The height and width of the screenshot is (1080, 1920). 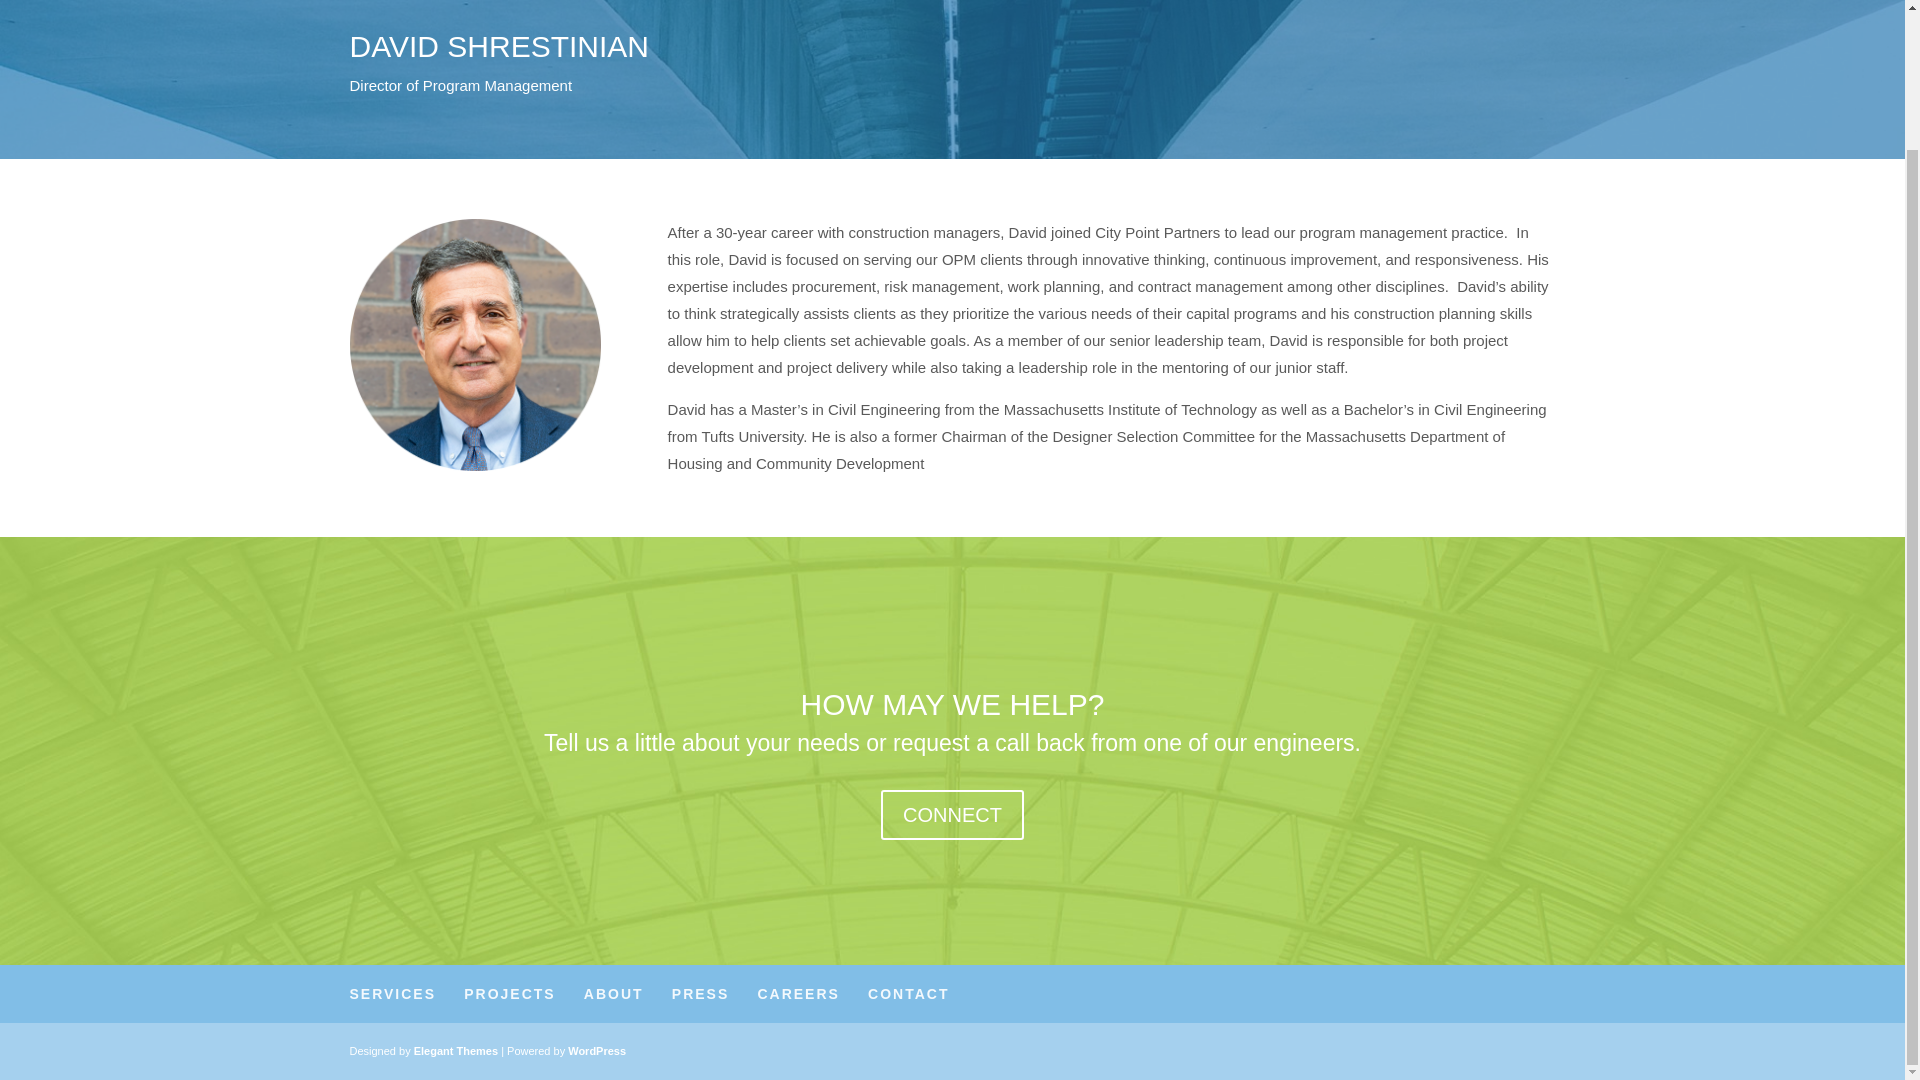 What do you see at coordinates (456, 1051) in the screenshot?
I see `Premium WordPress Themes` at bounding box center [456, 1051].